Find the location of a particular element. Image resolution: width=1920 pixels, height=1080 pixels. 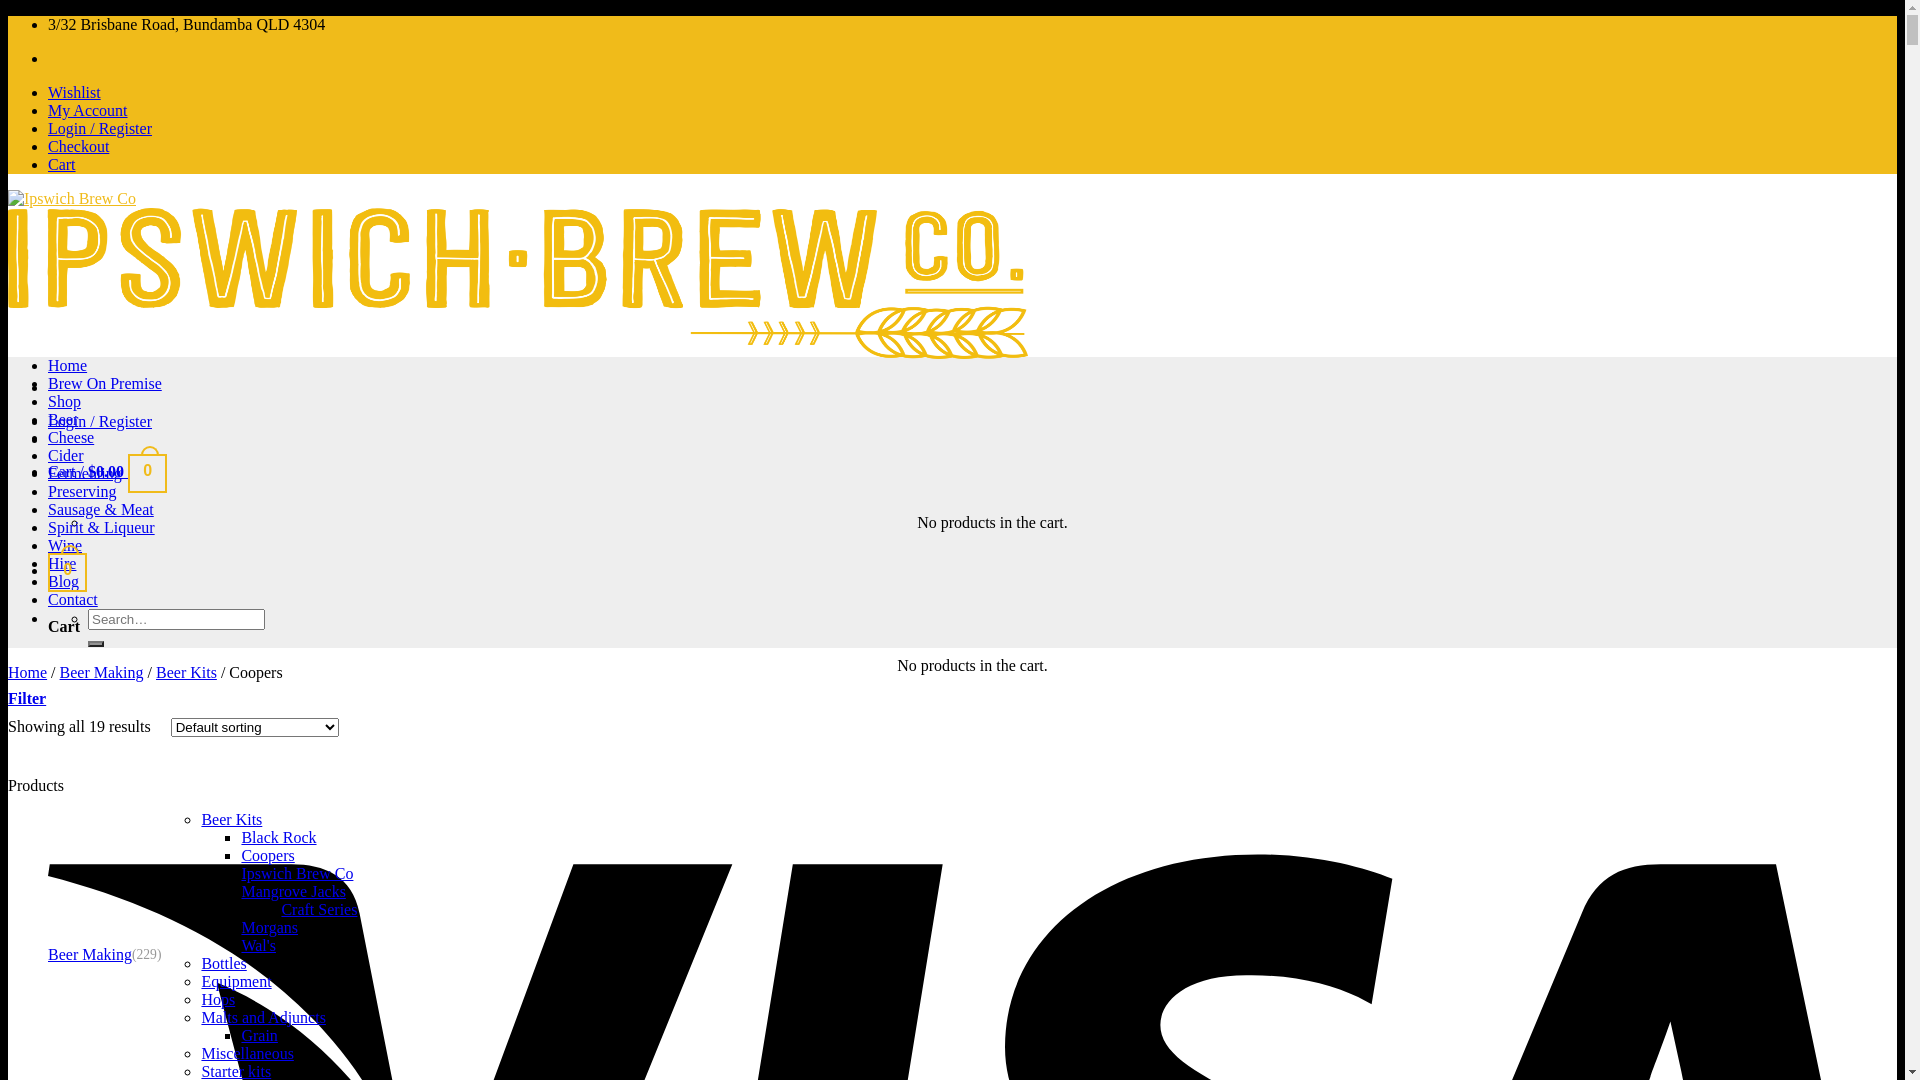

Cart is located at coordinates (62, 164).